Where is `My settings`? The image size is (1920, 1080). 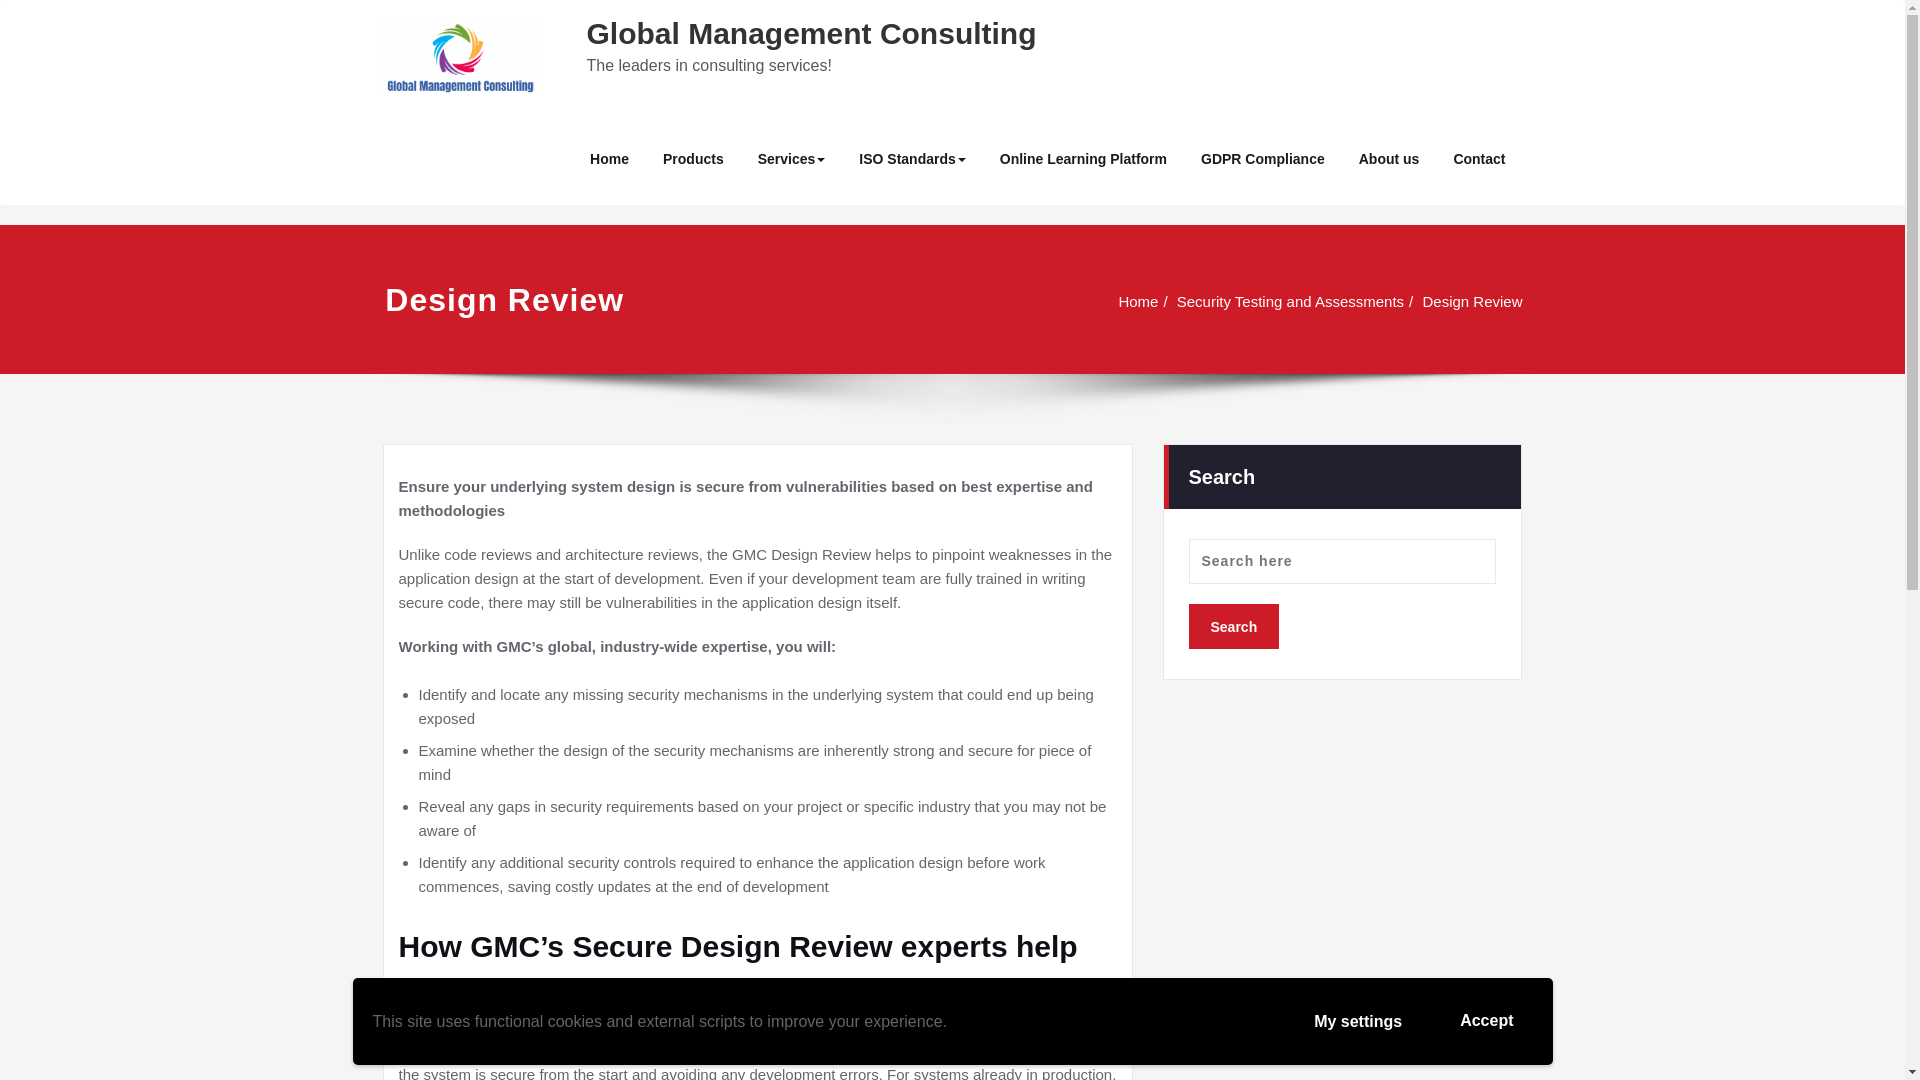 My settings is located at coordinates (1357, 1022).